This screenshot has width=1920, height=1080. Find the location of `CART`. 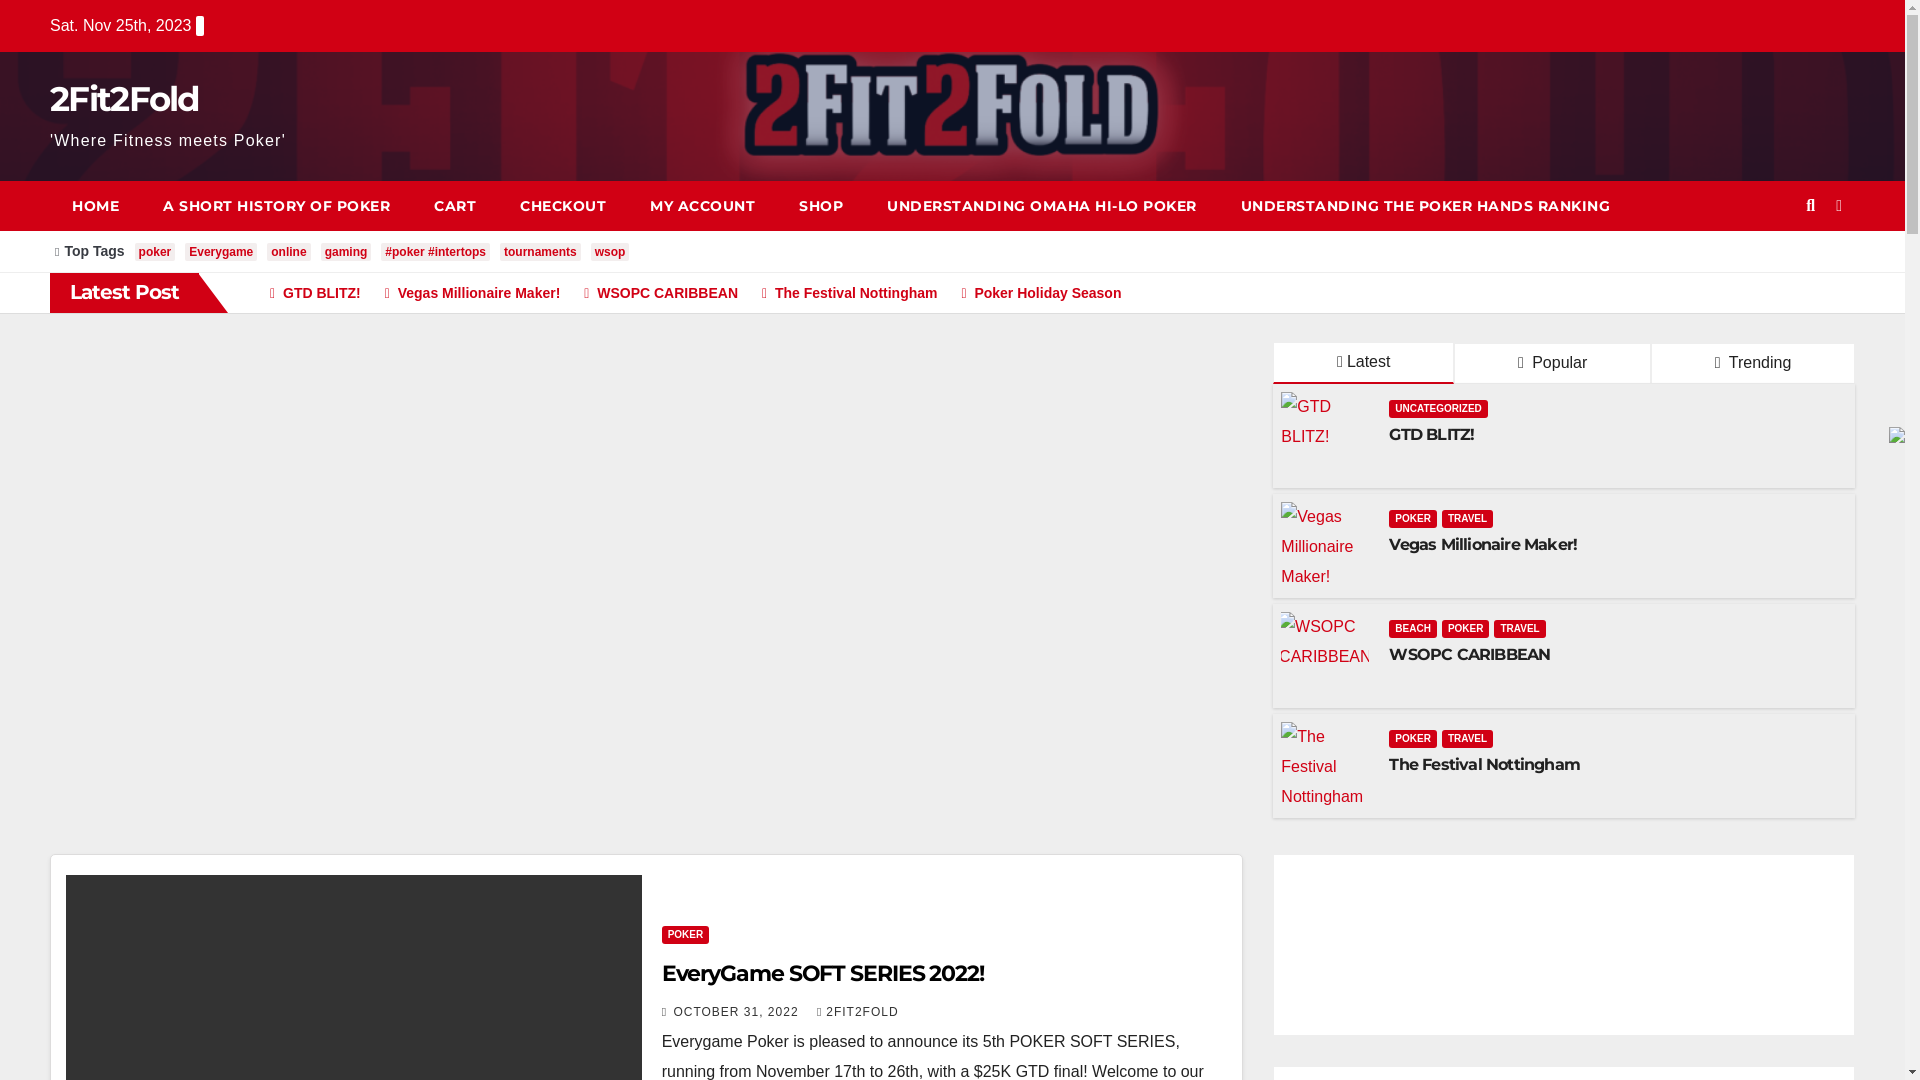

CART is located at coordinates (455, 206).